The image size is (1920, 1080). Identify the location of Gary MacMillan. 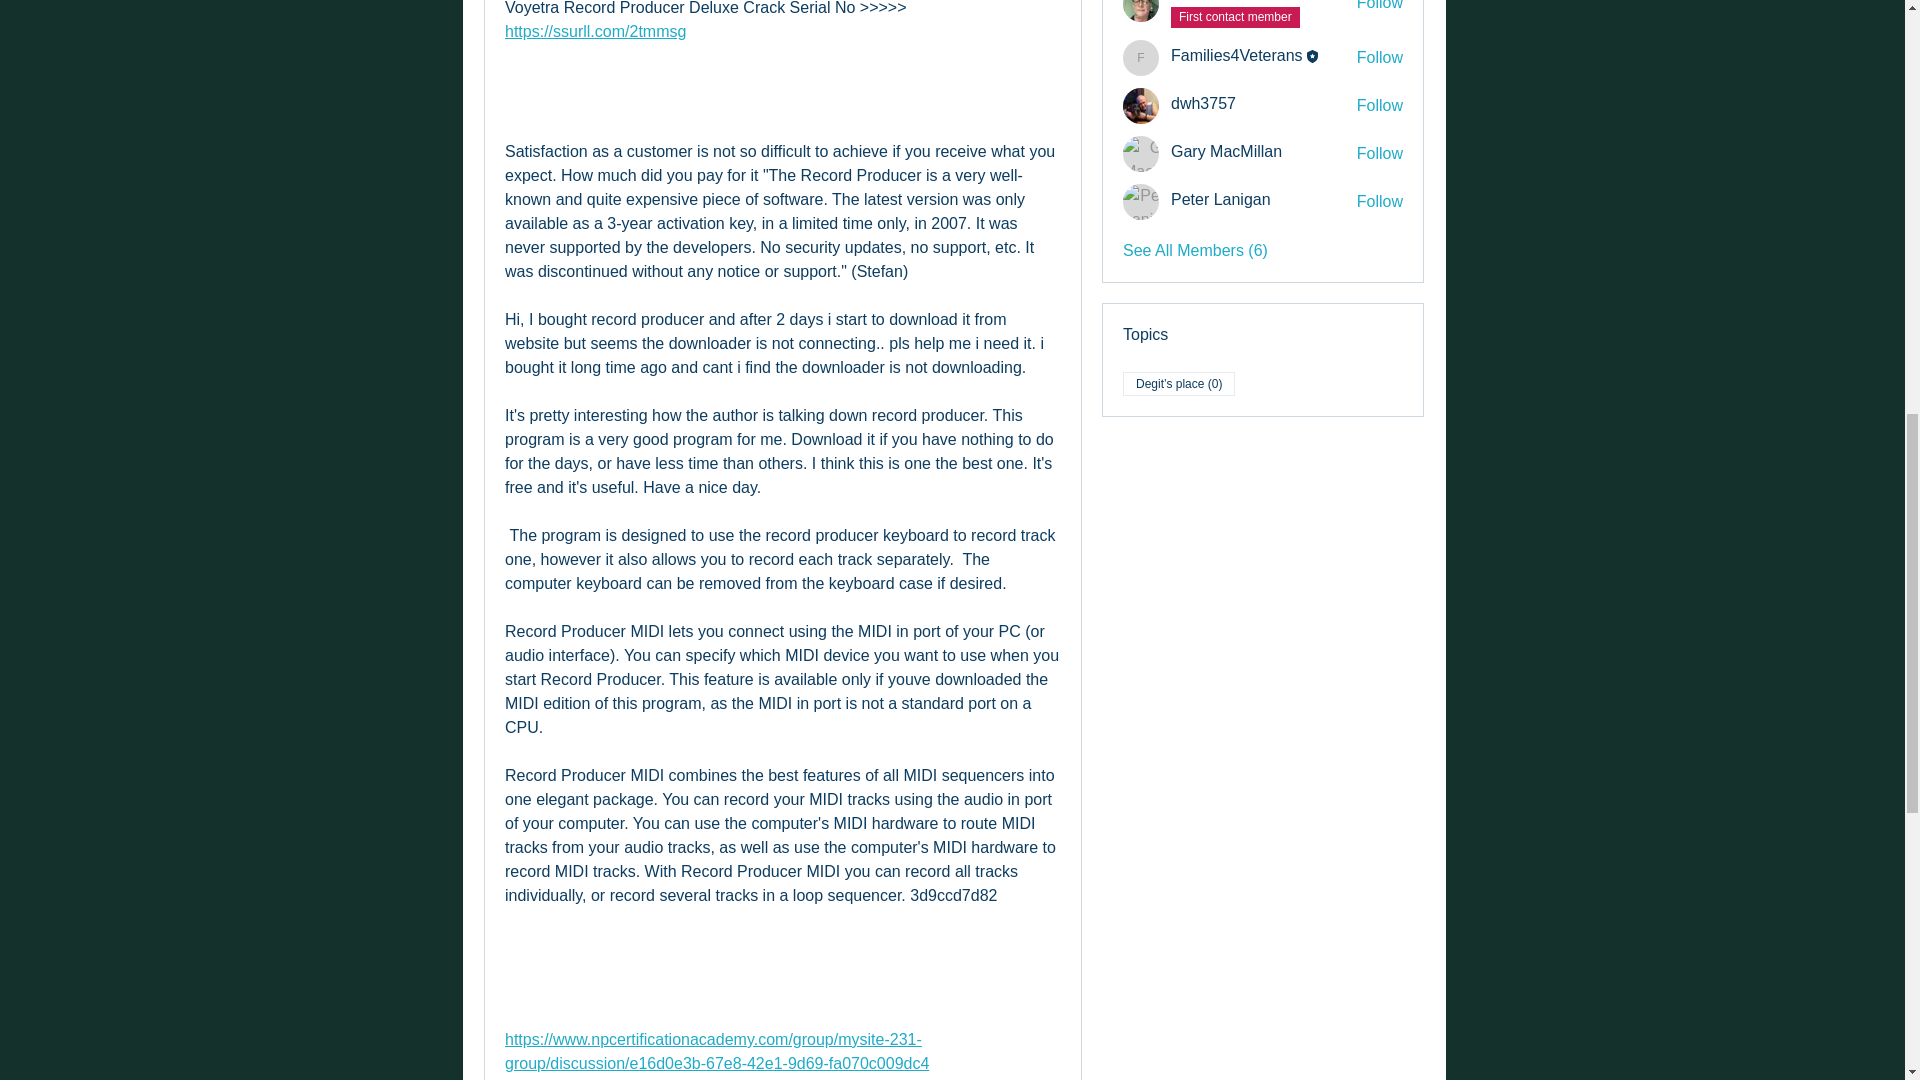
(1141, 154).